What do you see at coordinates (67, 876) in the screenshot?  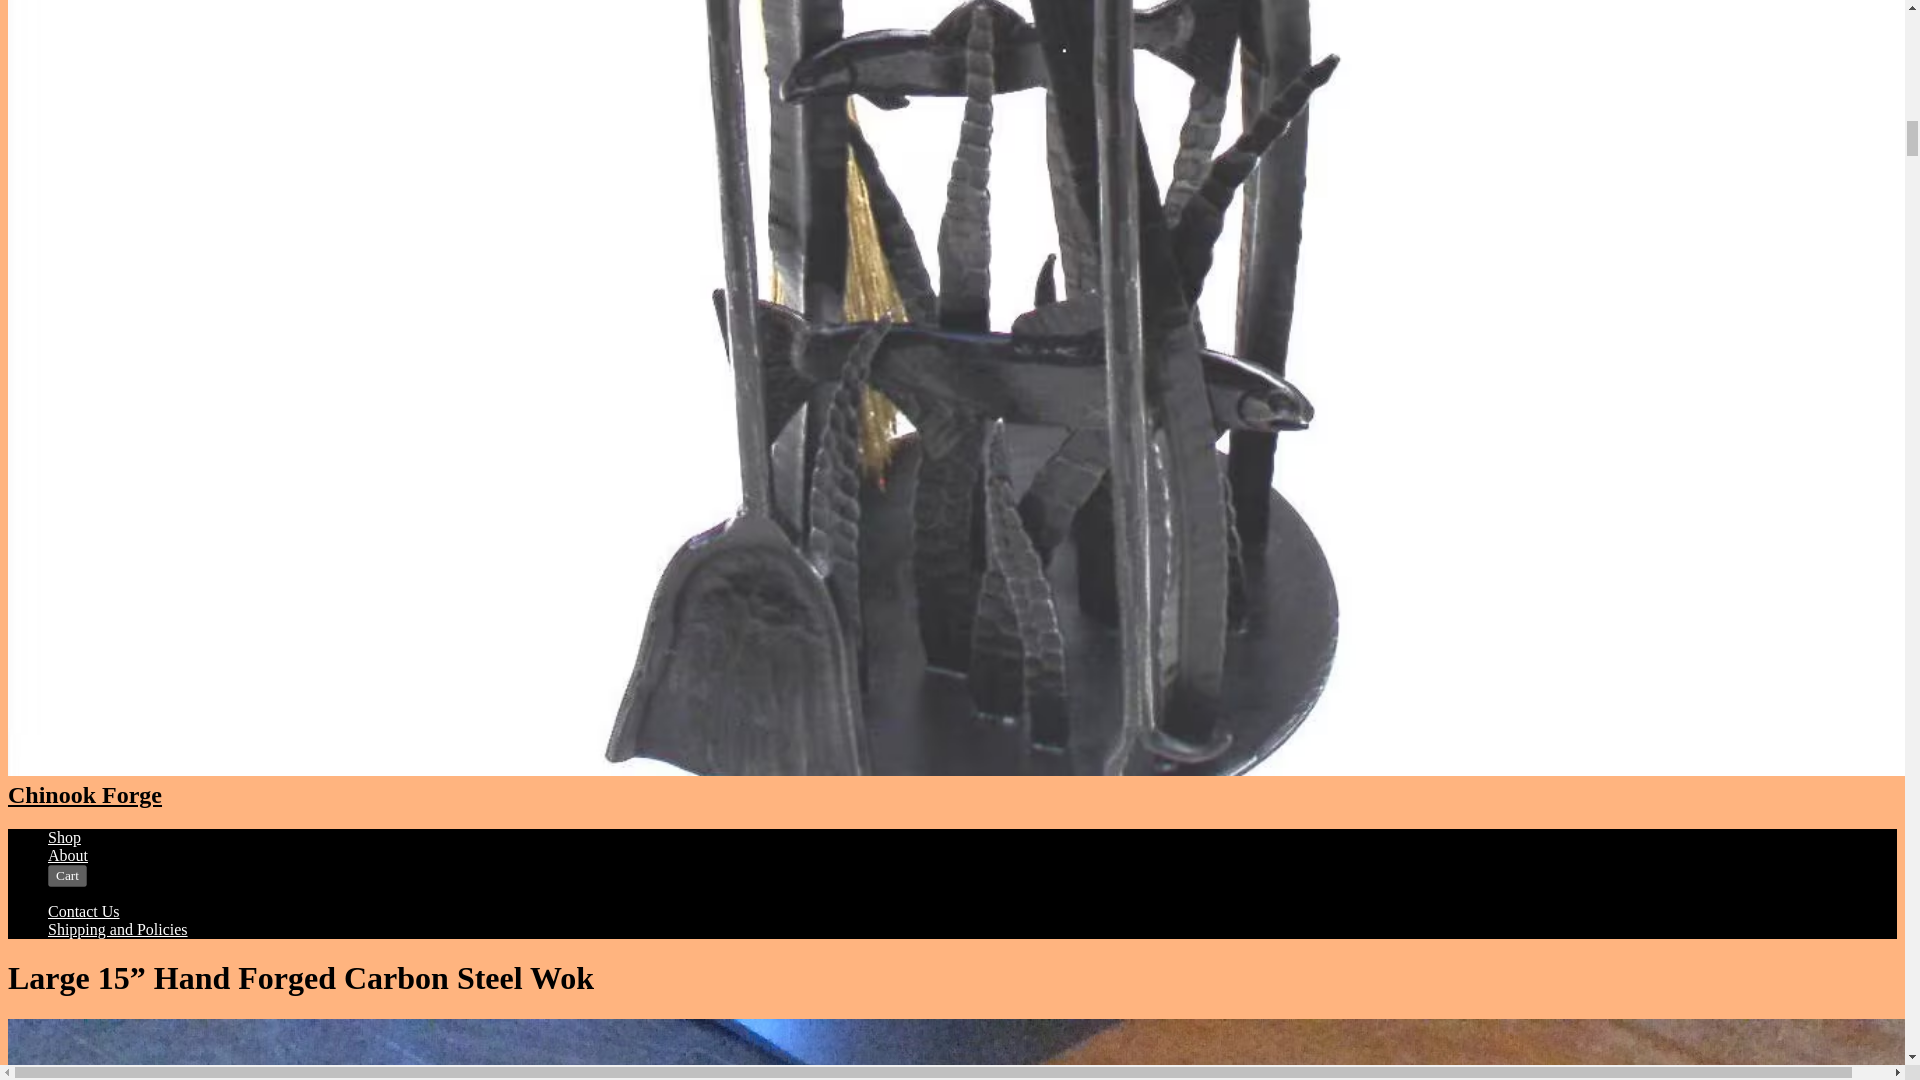 I see `Cart` at bounding box center [67, 876].